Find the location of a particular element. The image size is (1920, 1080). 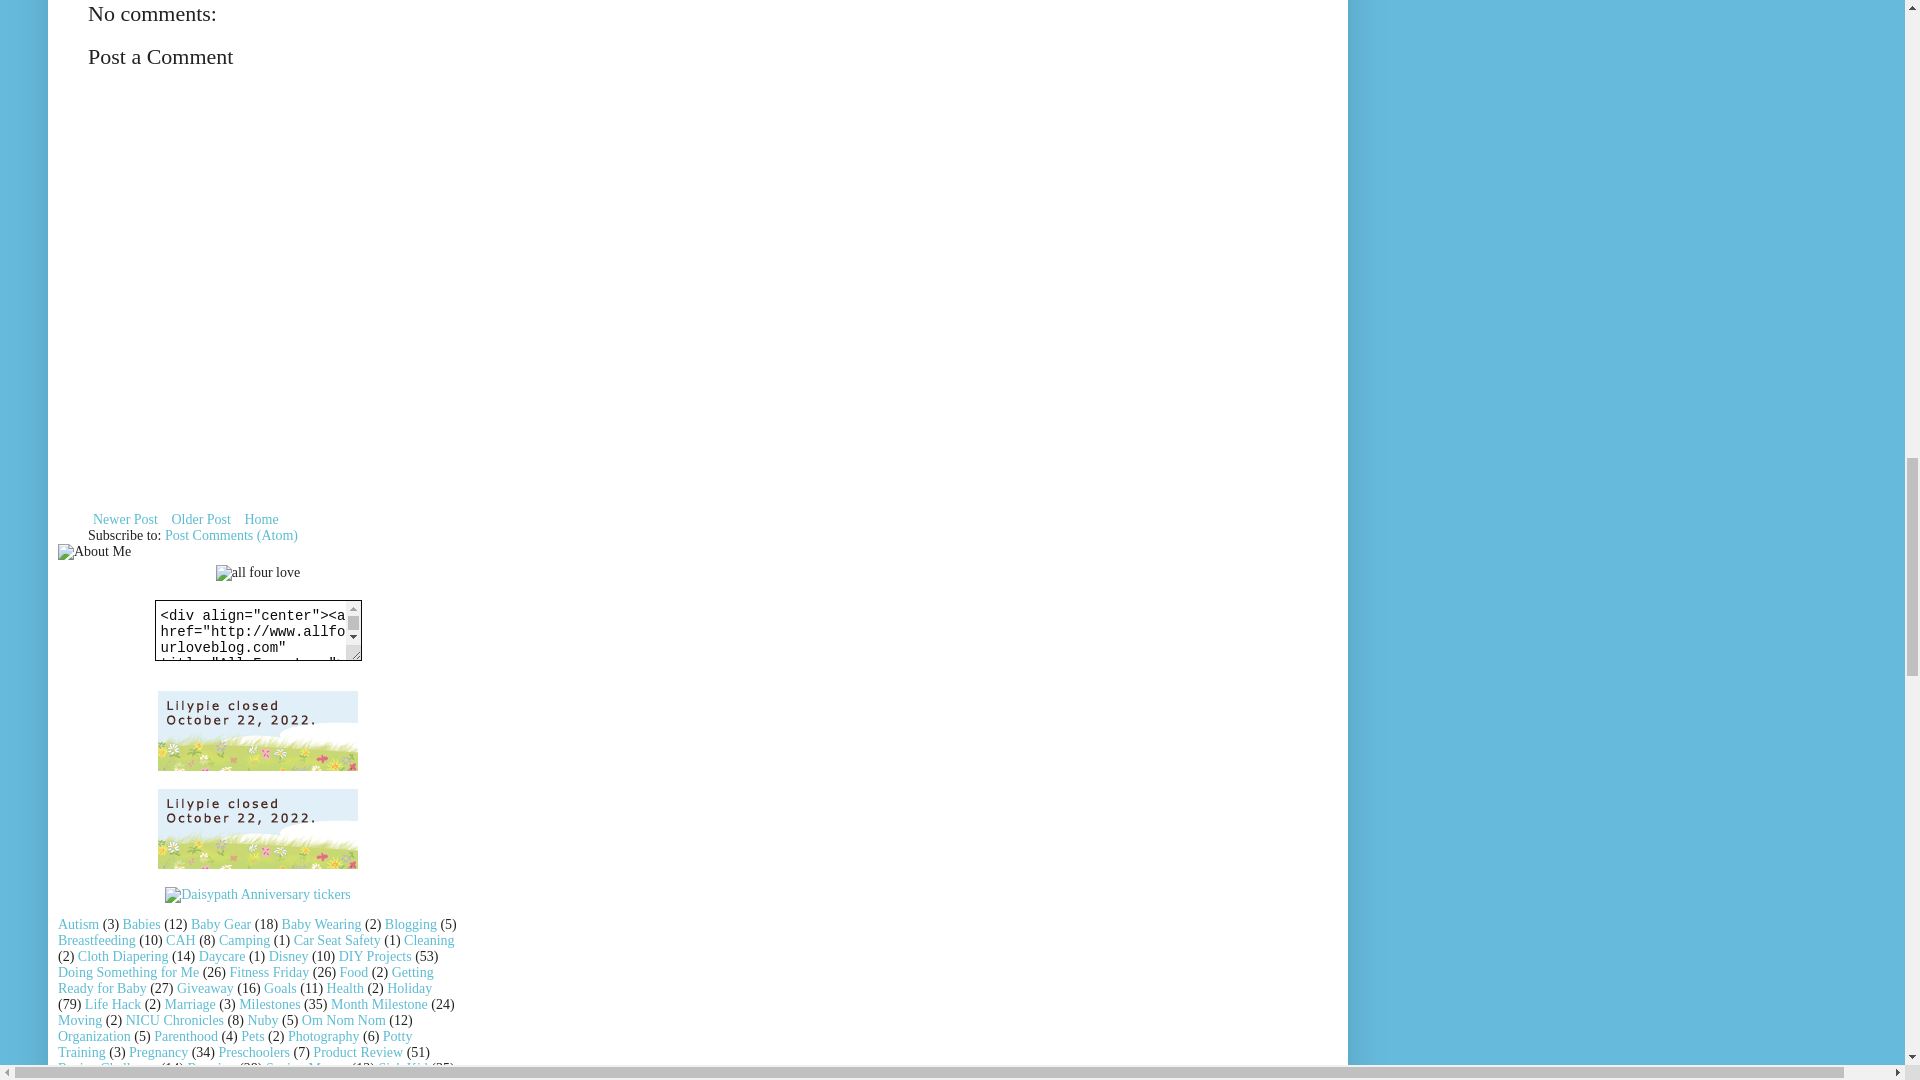

Autism is located at coordinates (78, 924).